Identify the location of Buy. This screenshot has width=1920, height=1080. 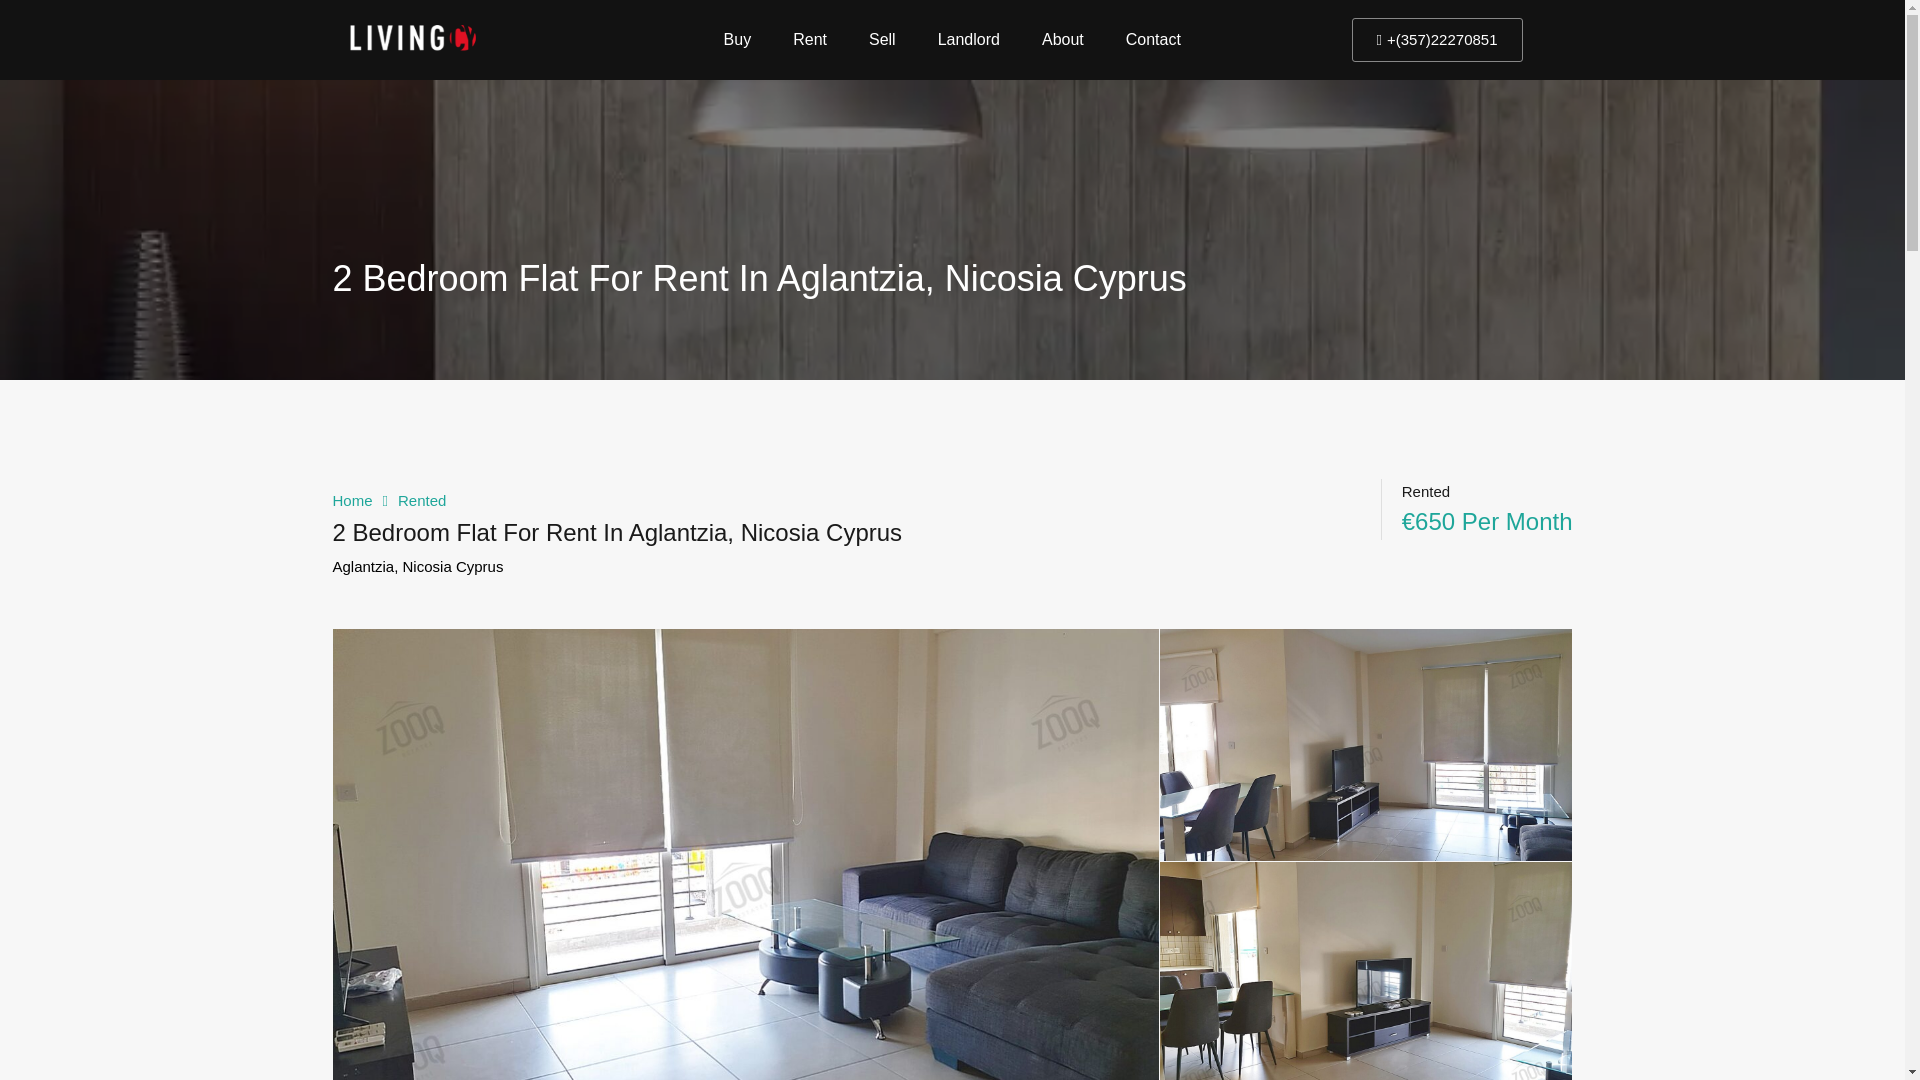
(738, 40).